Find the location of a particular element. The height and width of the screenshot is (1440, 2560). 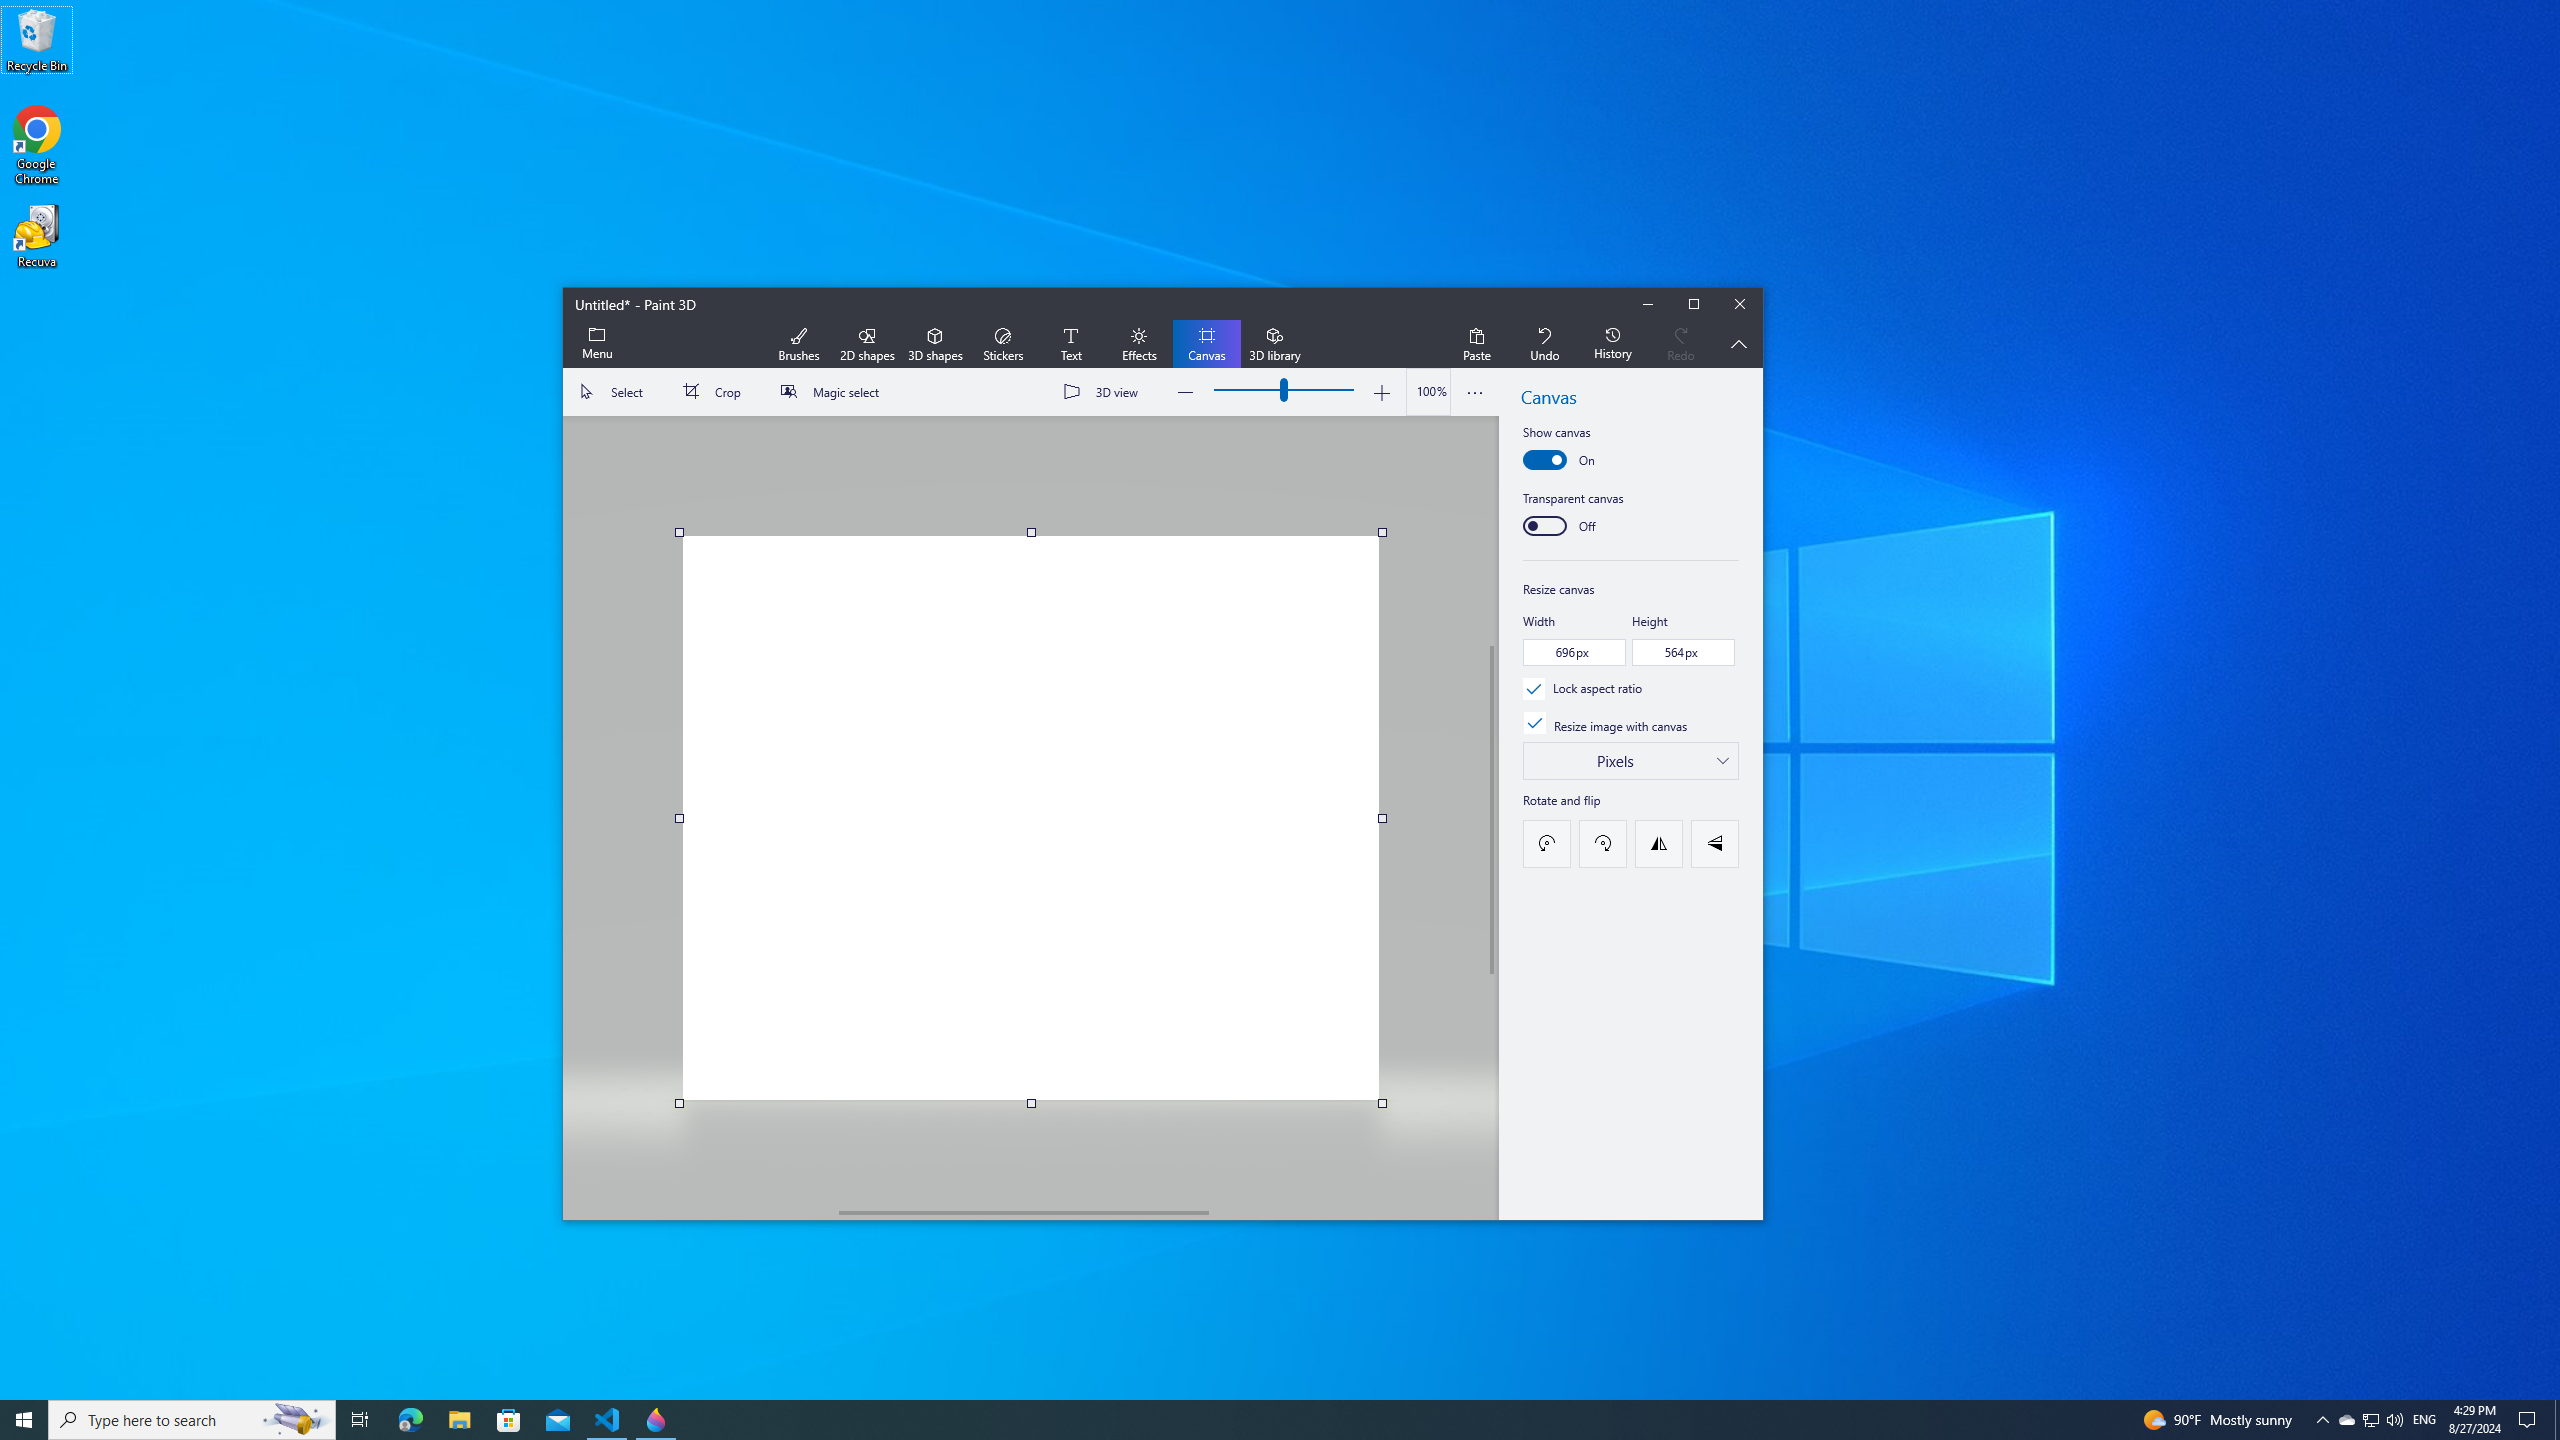

Running applications is located at coordinates (1242, 1420).